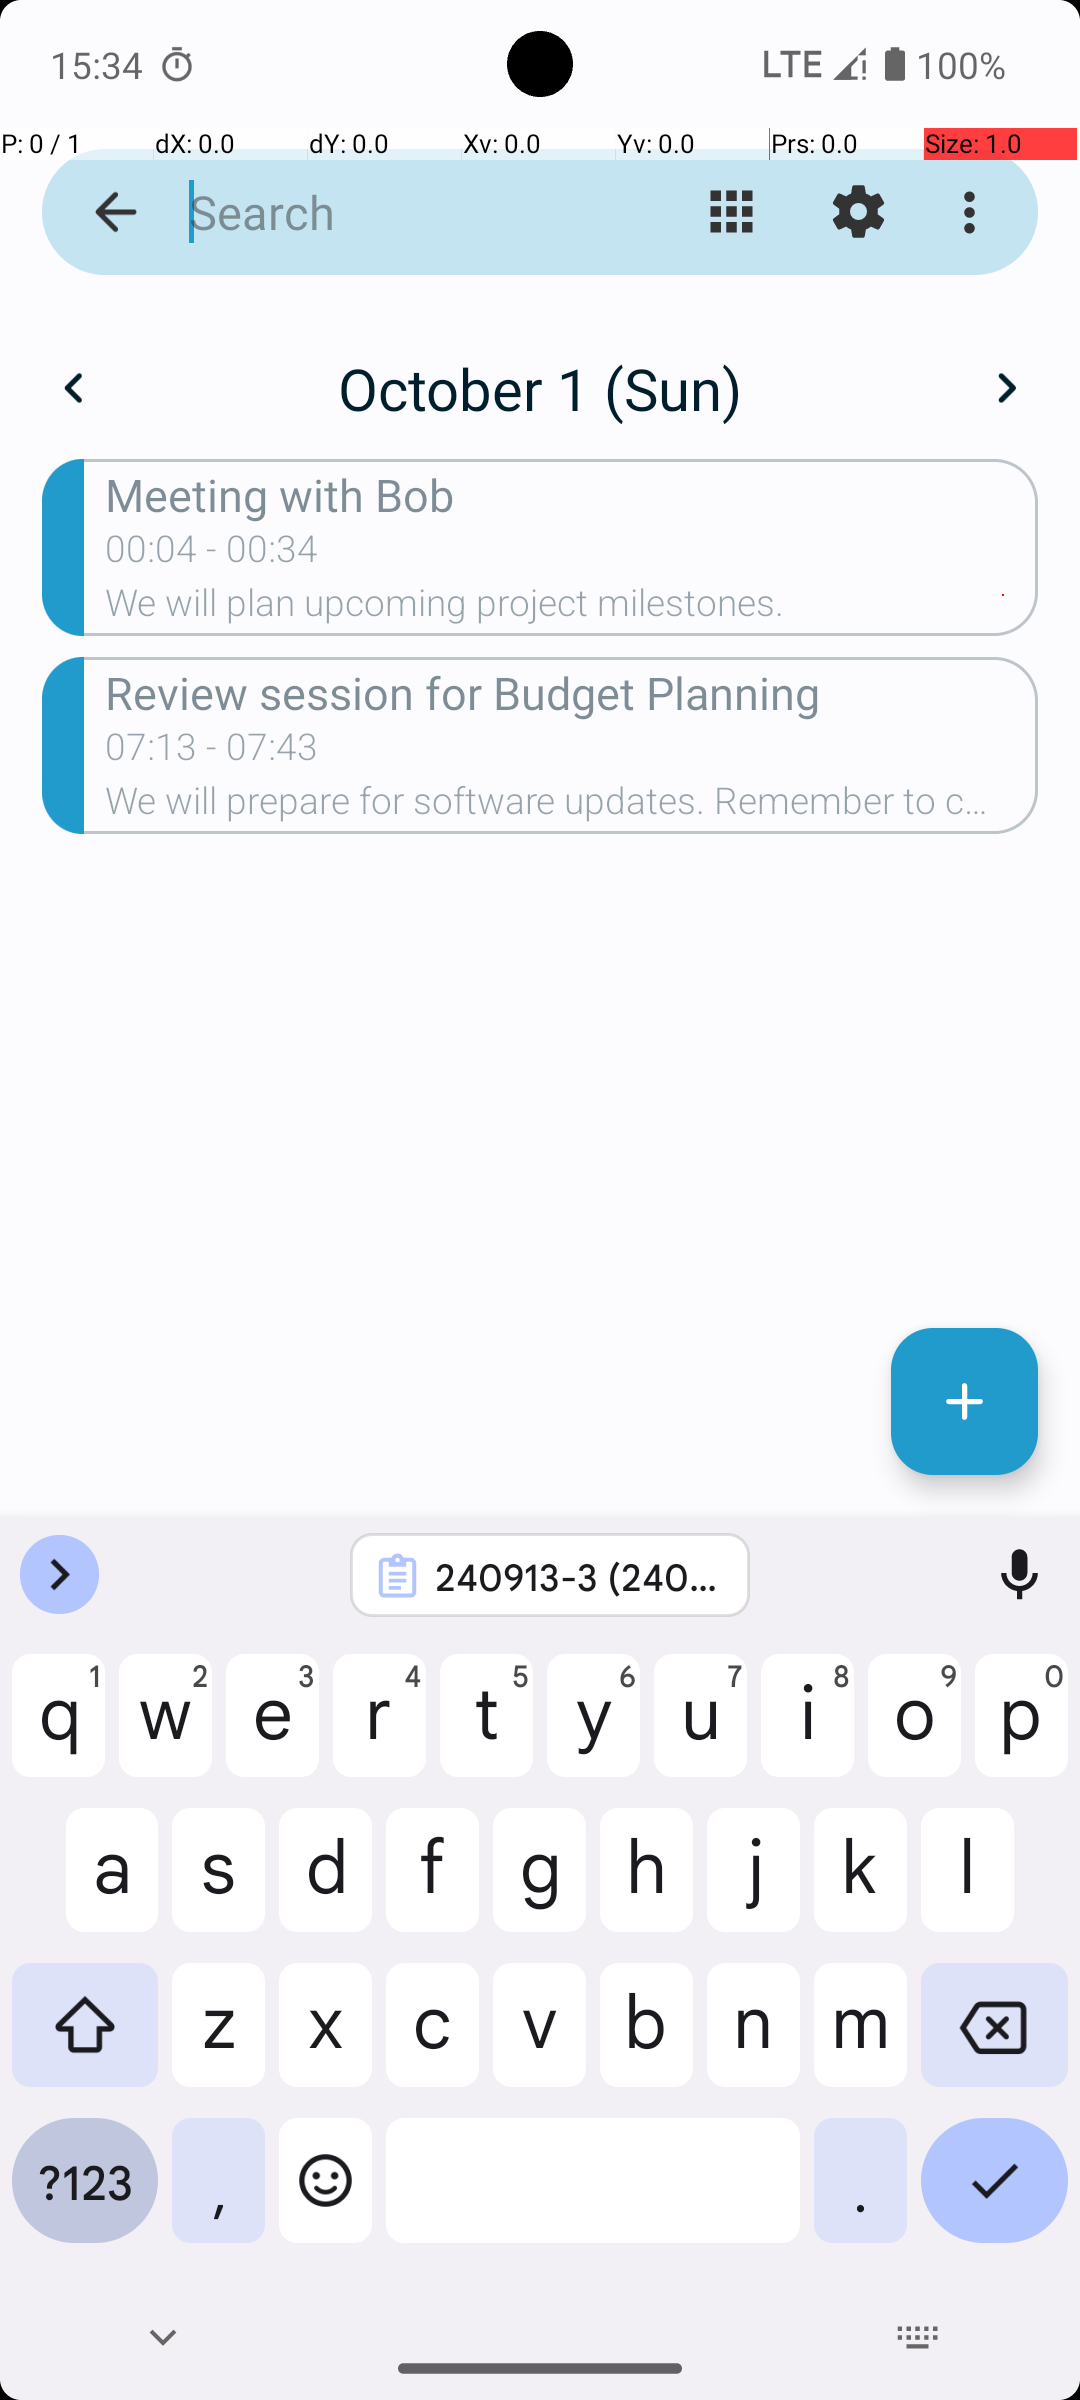  What do you see at coordinates (572, 806) in the screenshot?
I see `We will prepare for software updates. Remember to confirm attendance.` at bounding box center [572, 806].